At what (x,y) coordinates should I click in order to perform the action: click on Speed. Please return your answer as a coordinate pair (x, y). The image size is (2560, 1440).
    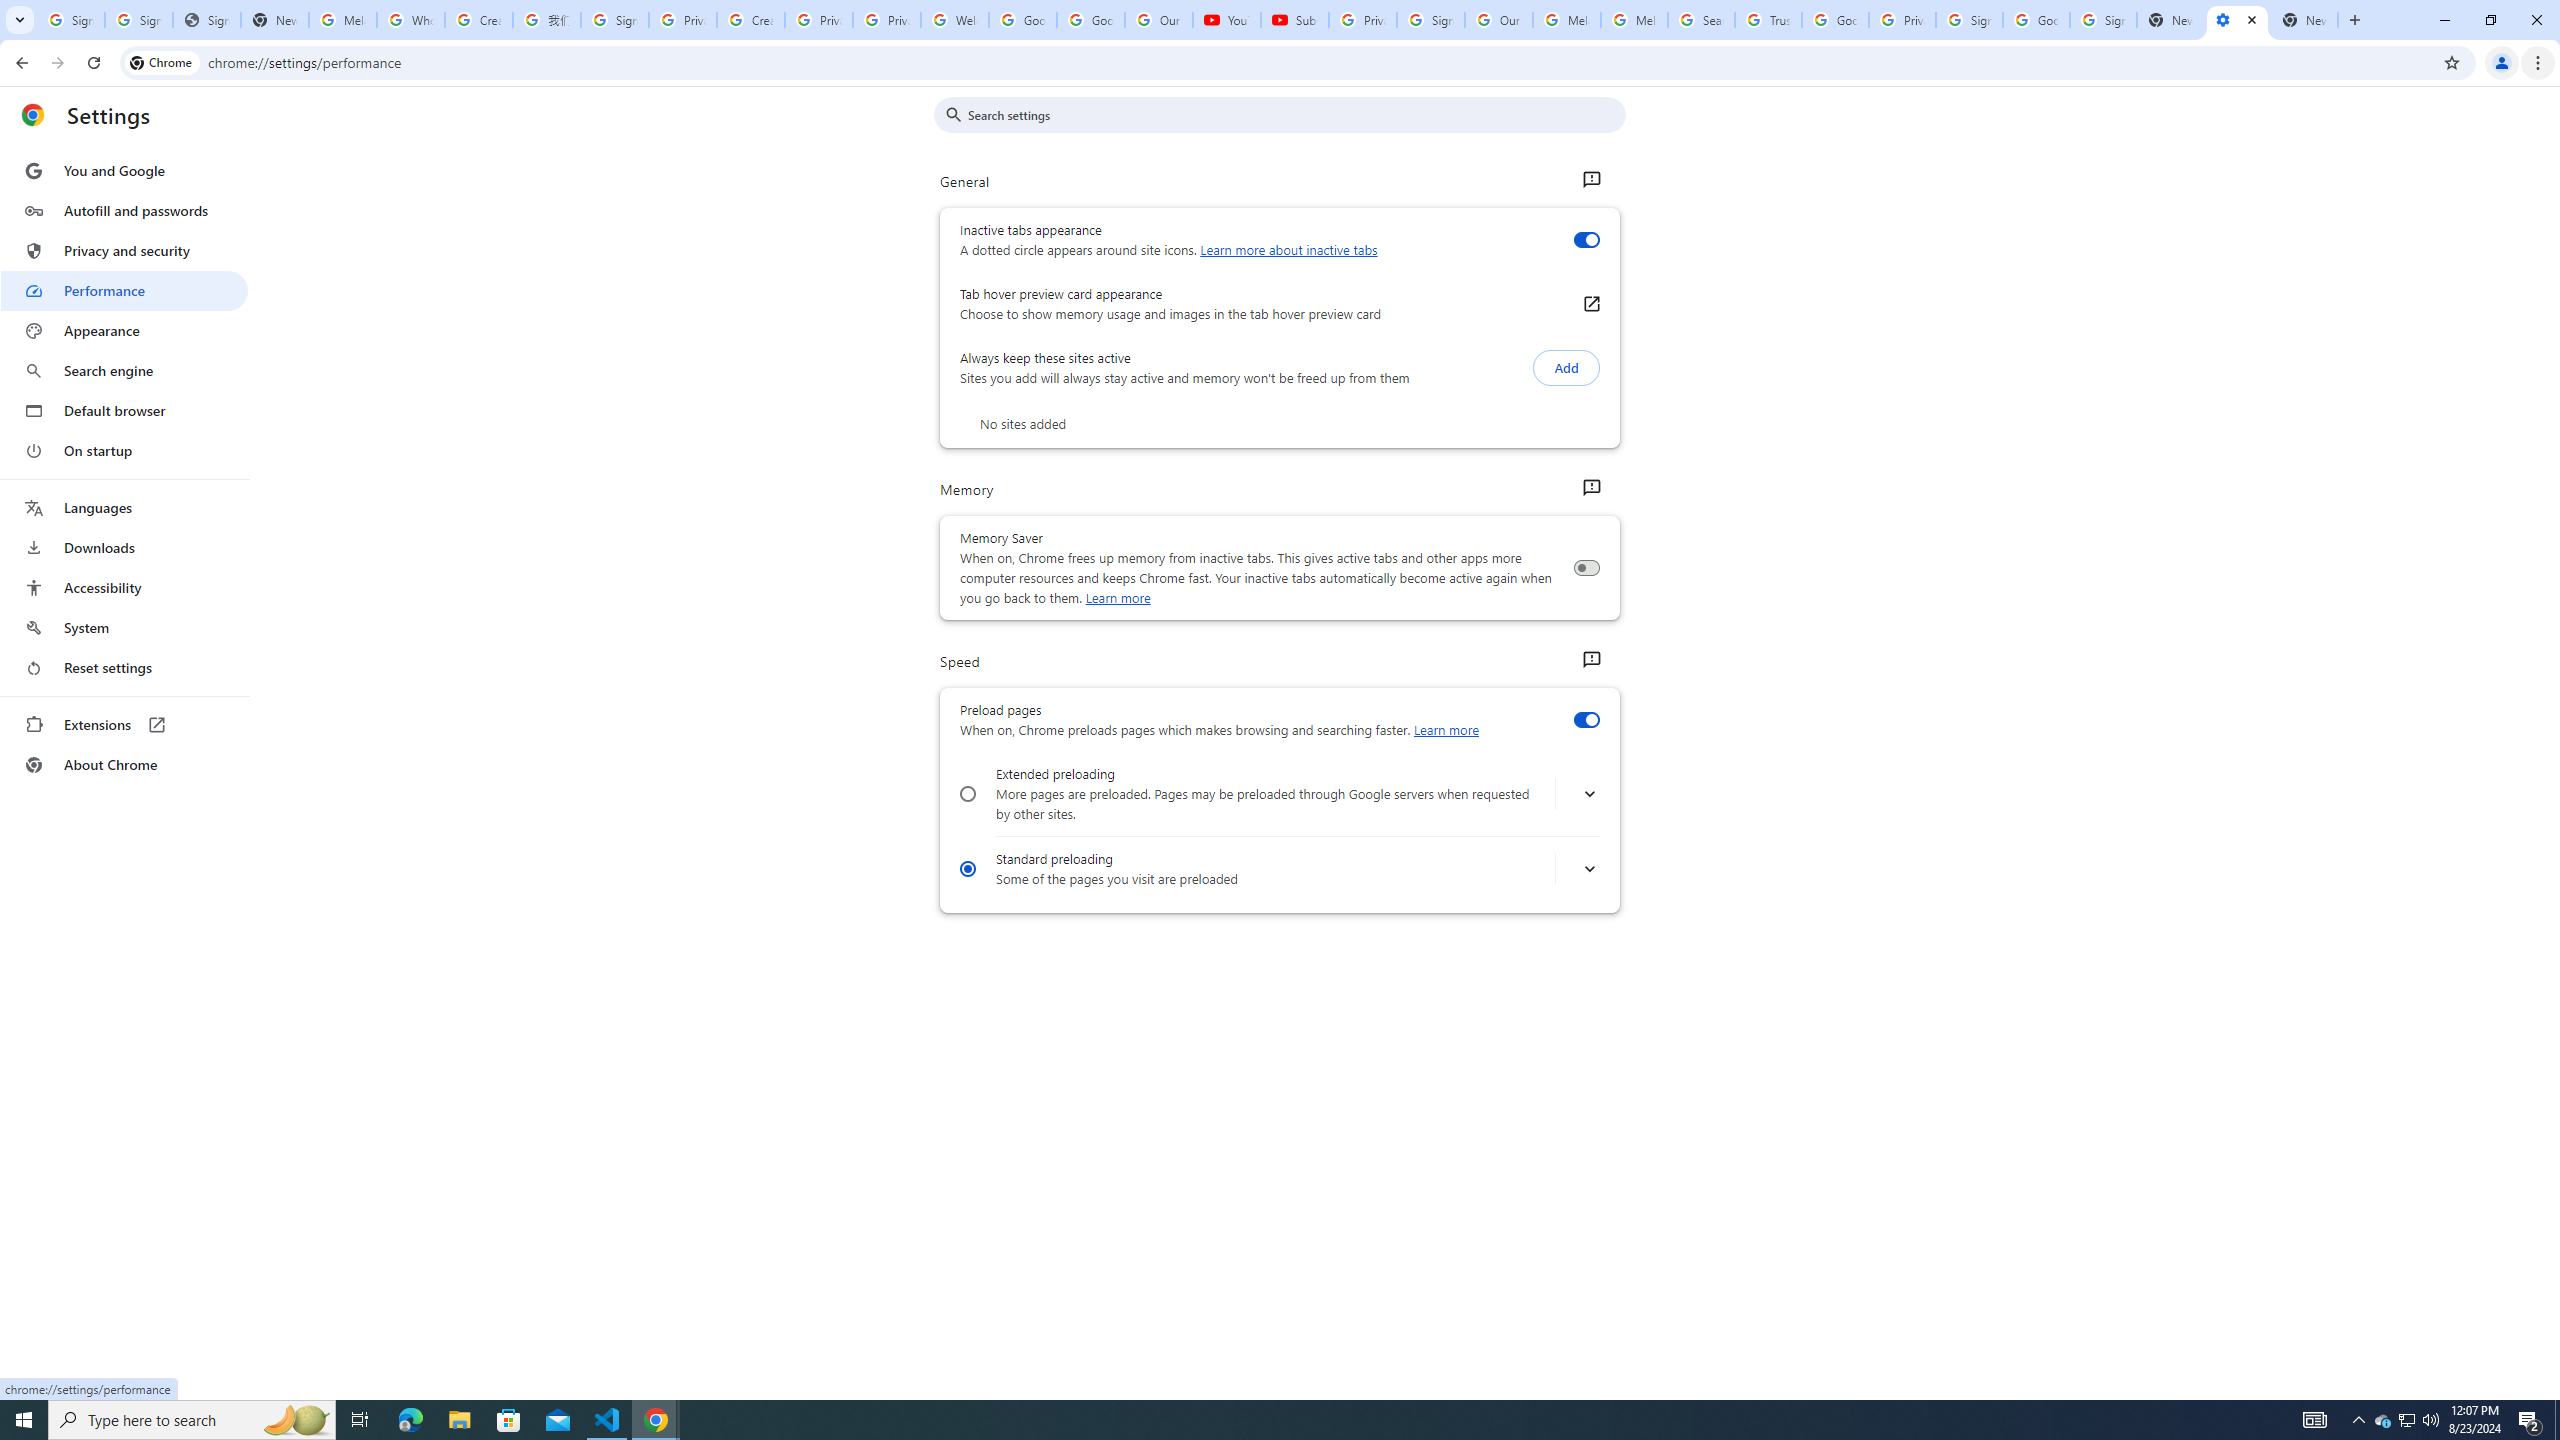
    Looking at the image, I should click on (1590, 660).